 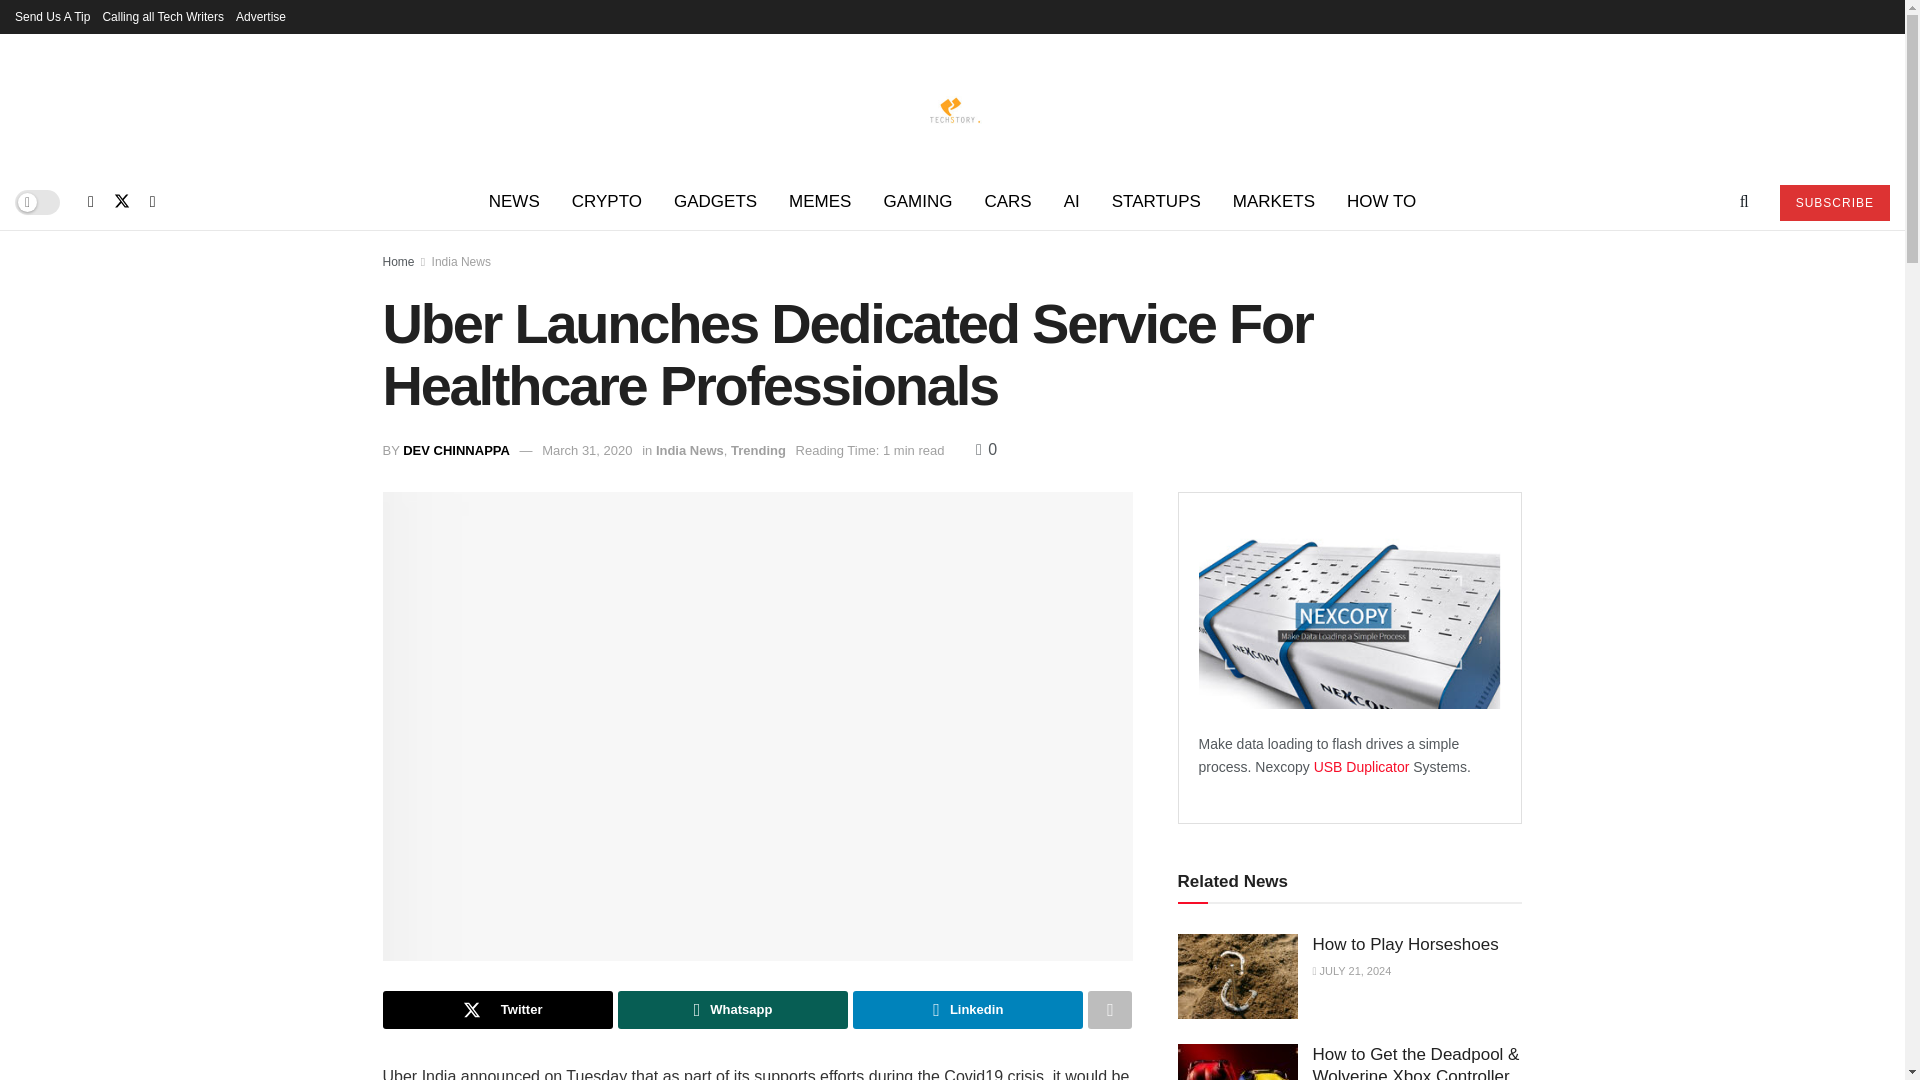 What do you see at coordinates (162, 16) in the screenshot?
I see `Calling all Tech Writers` at bounding box center [162, 16].